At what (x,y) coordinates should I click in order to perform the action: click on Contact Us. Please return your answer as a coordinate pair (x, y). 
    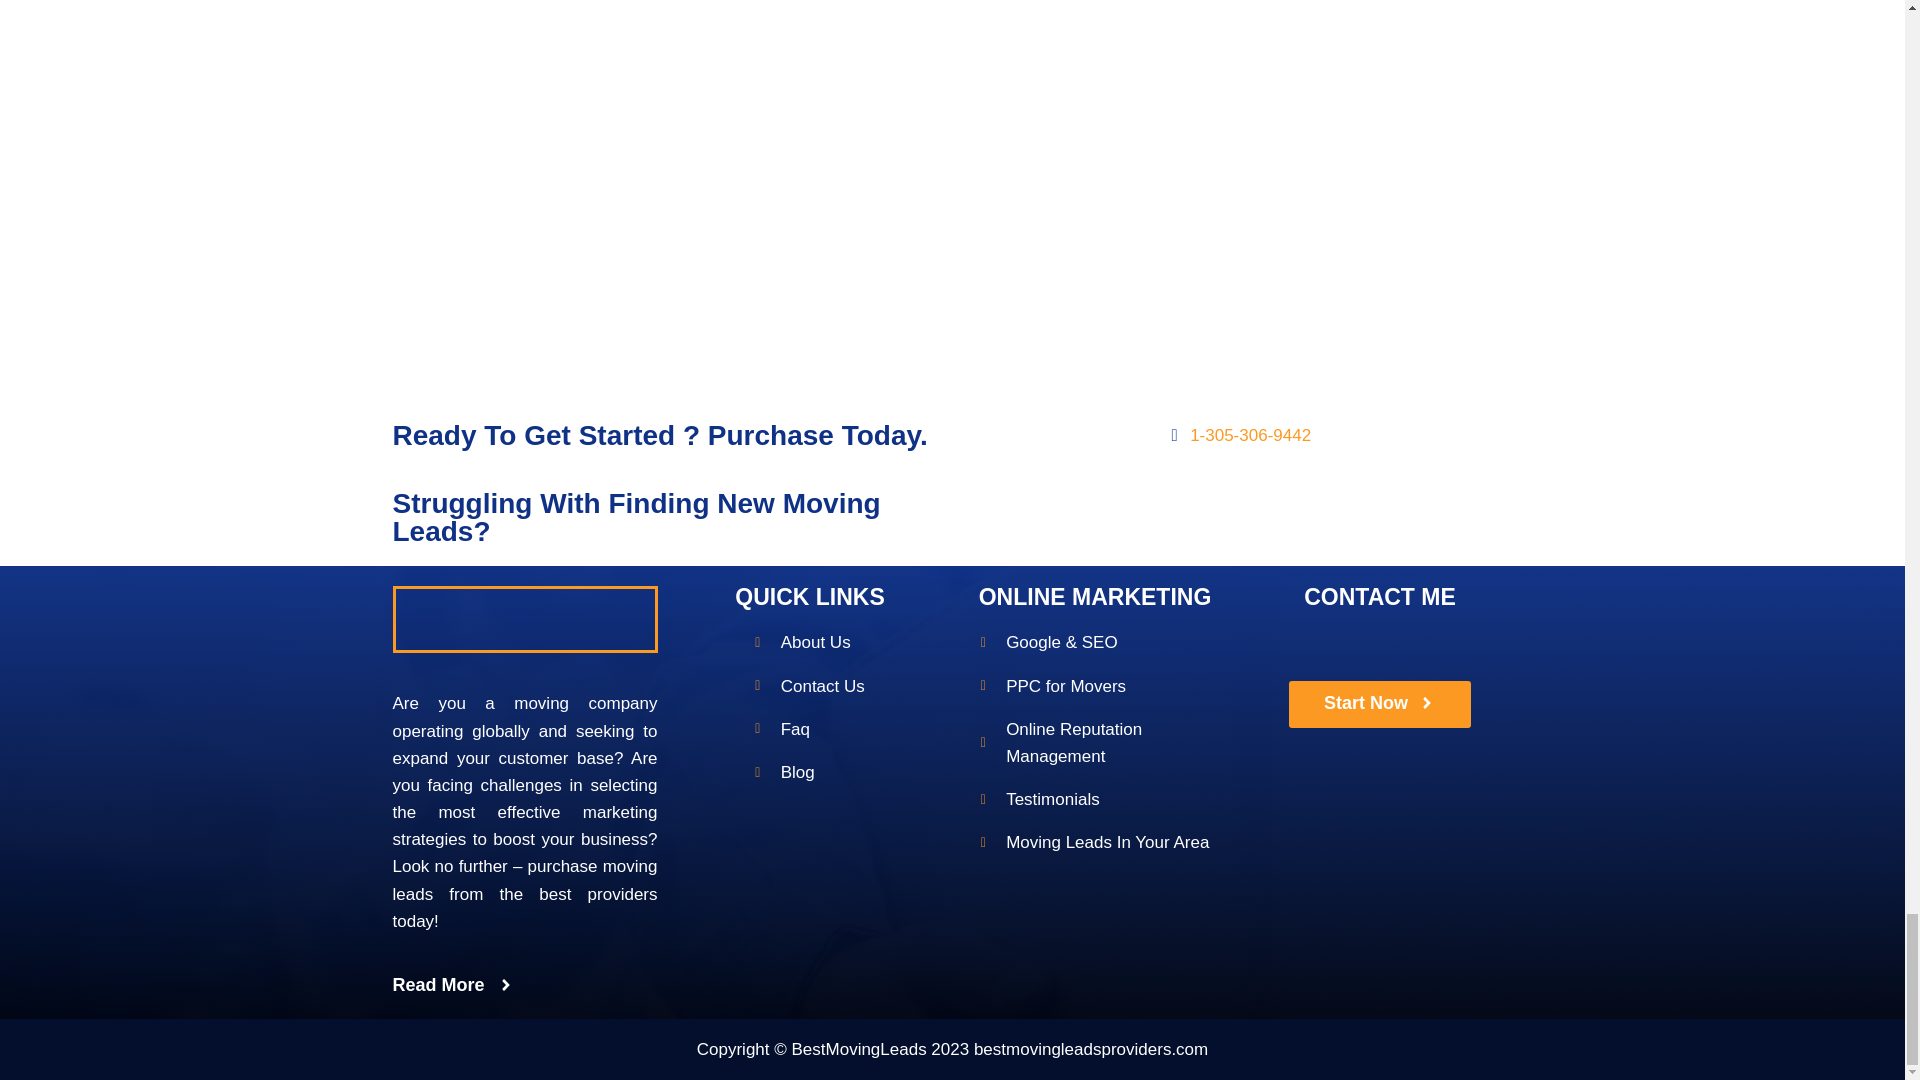
    Looking at the image, I should click on (810, 686).